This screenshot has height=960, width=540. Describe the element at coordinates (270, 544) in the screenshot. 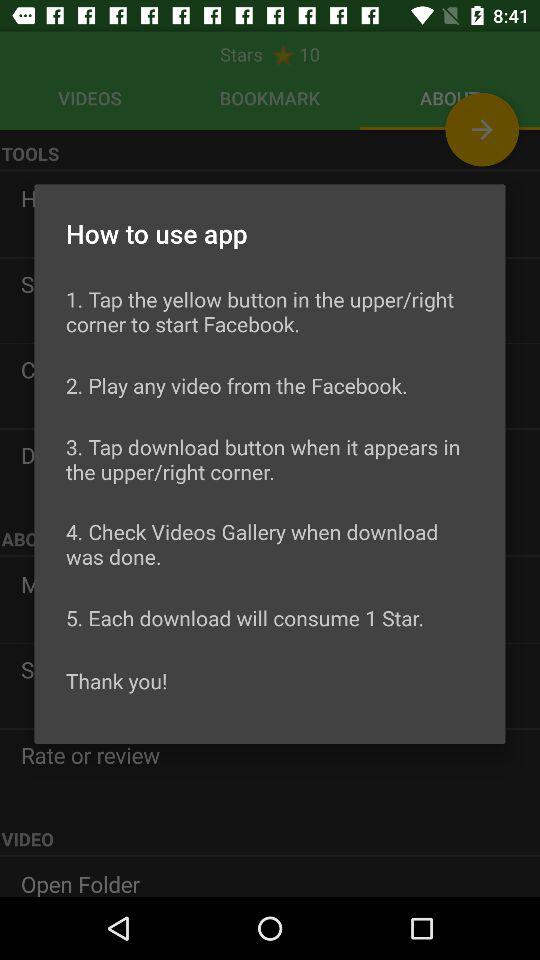

I see `press the icon below the 3 tap download` at that location.